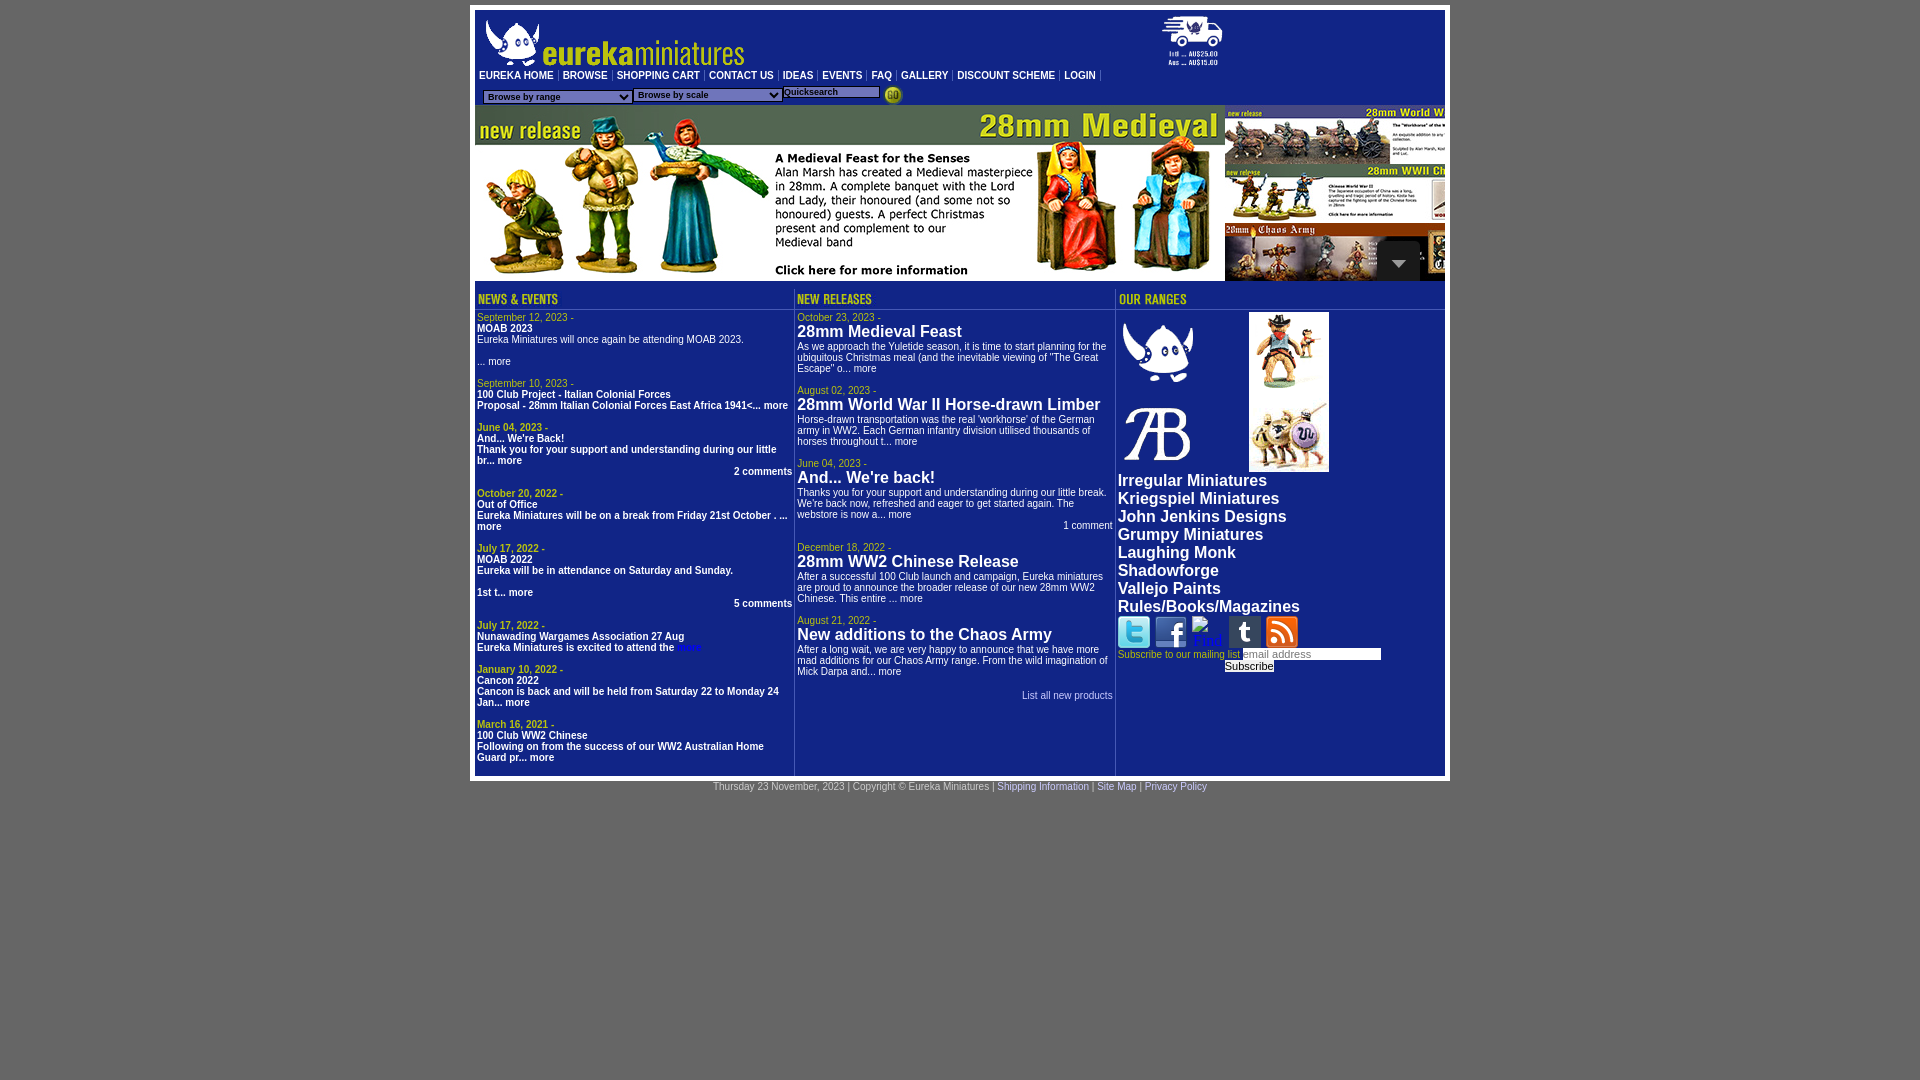 This screenshot has width=1920, height=1080. What do you see at coordinates (1191, 534) in the screenshot?
I see `Grumpy Miniatures` at bounding box center [1191, 534].